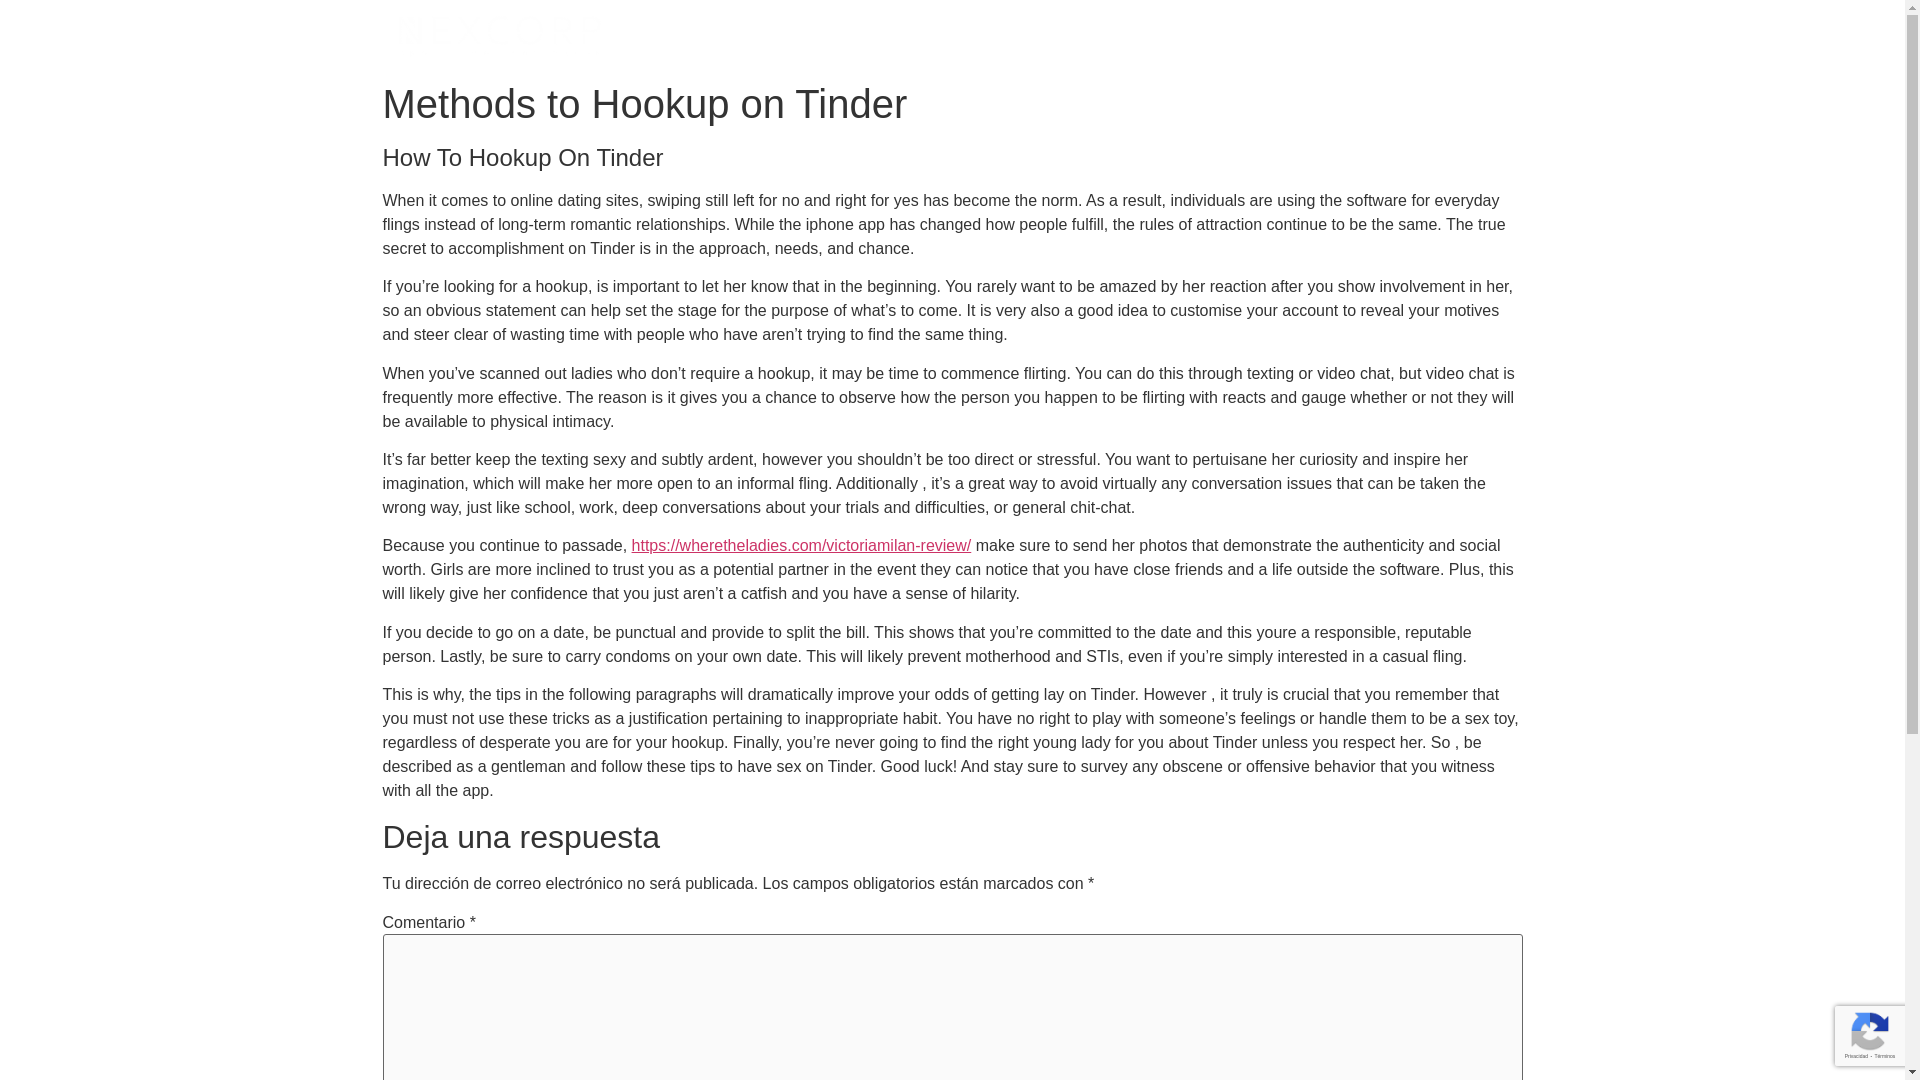 The height and width of the screenshot is (1080, 1920). What do you see at coordinates (1074, 36) in the screenshot?
I see `Servicios` at bounding box center [1074, 36].